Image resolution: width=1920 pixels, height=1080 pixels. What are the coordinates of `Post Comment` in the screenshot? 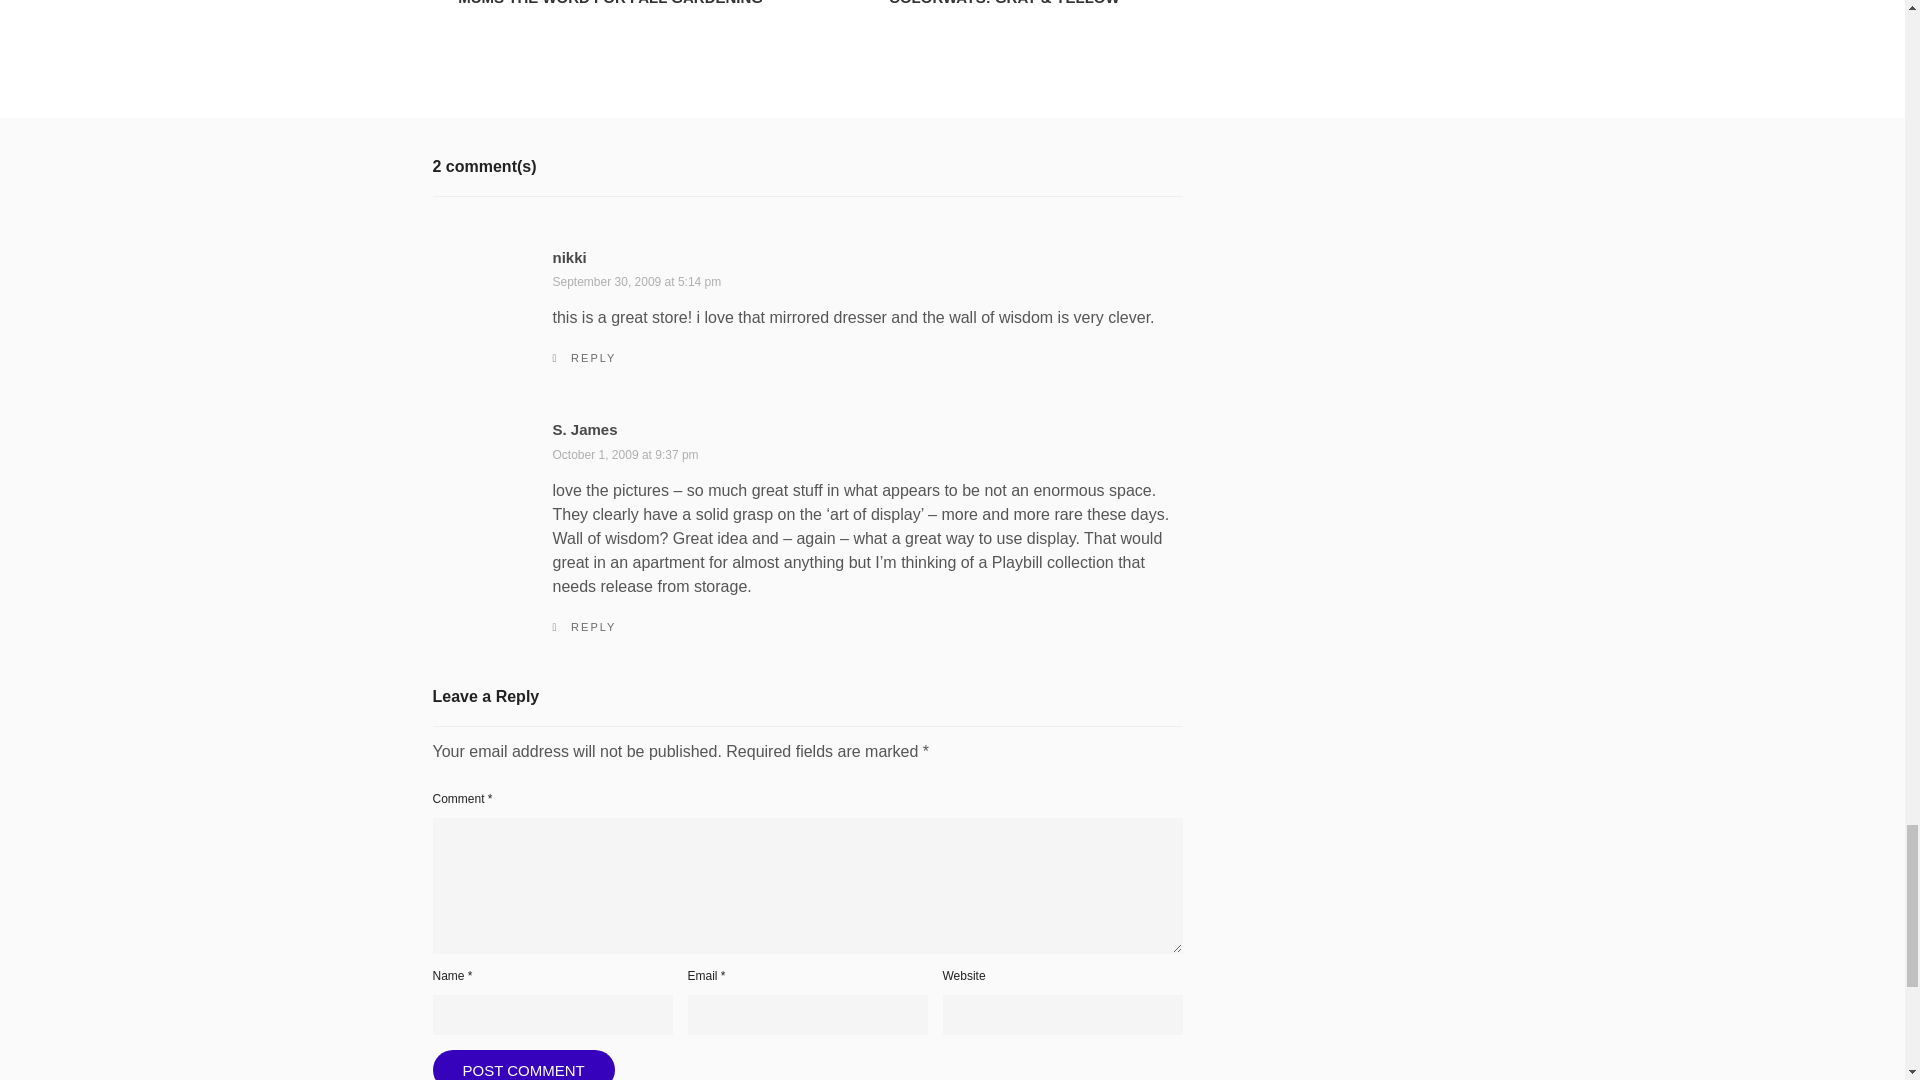 It's located at (523, 1064).